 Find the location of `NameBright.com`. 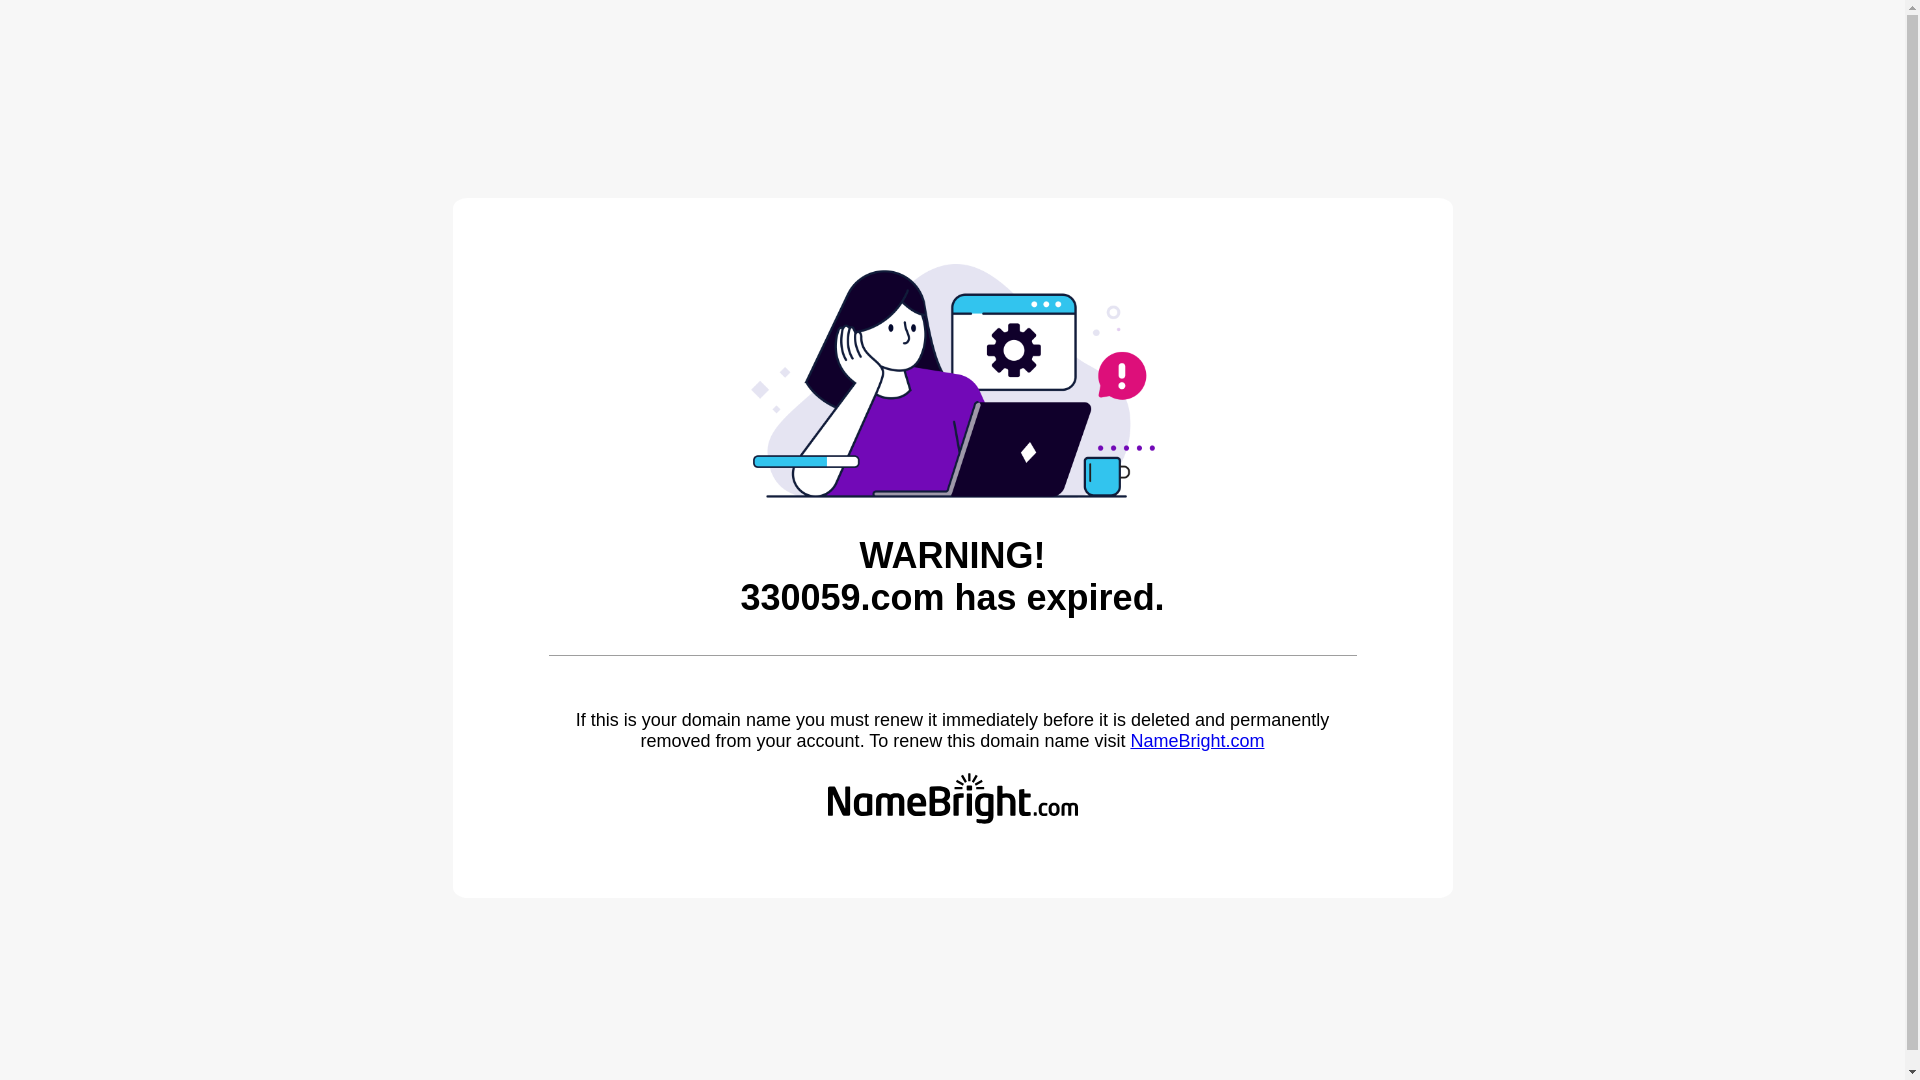

NameBright.com is located at coordinates (1197, 741).